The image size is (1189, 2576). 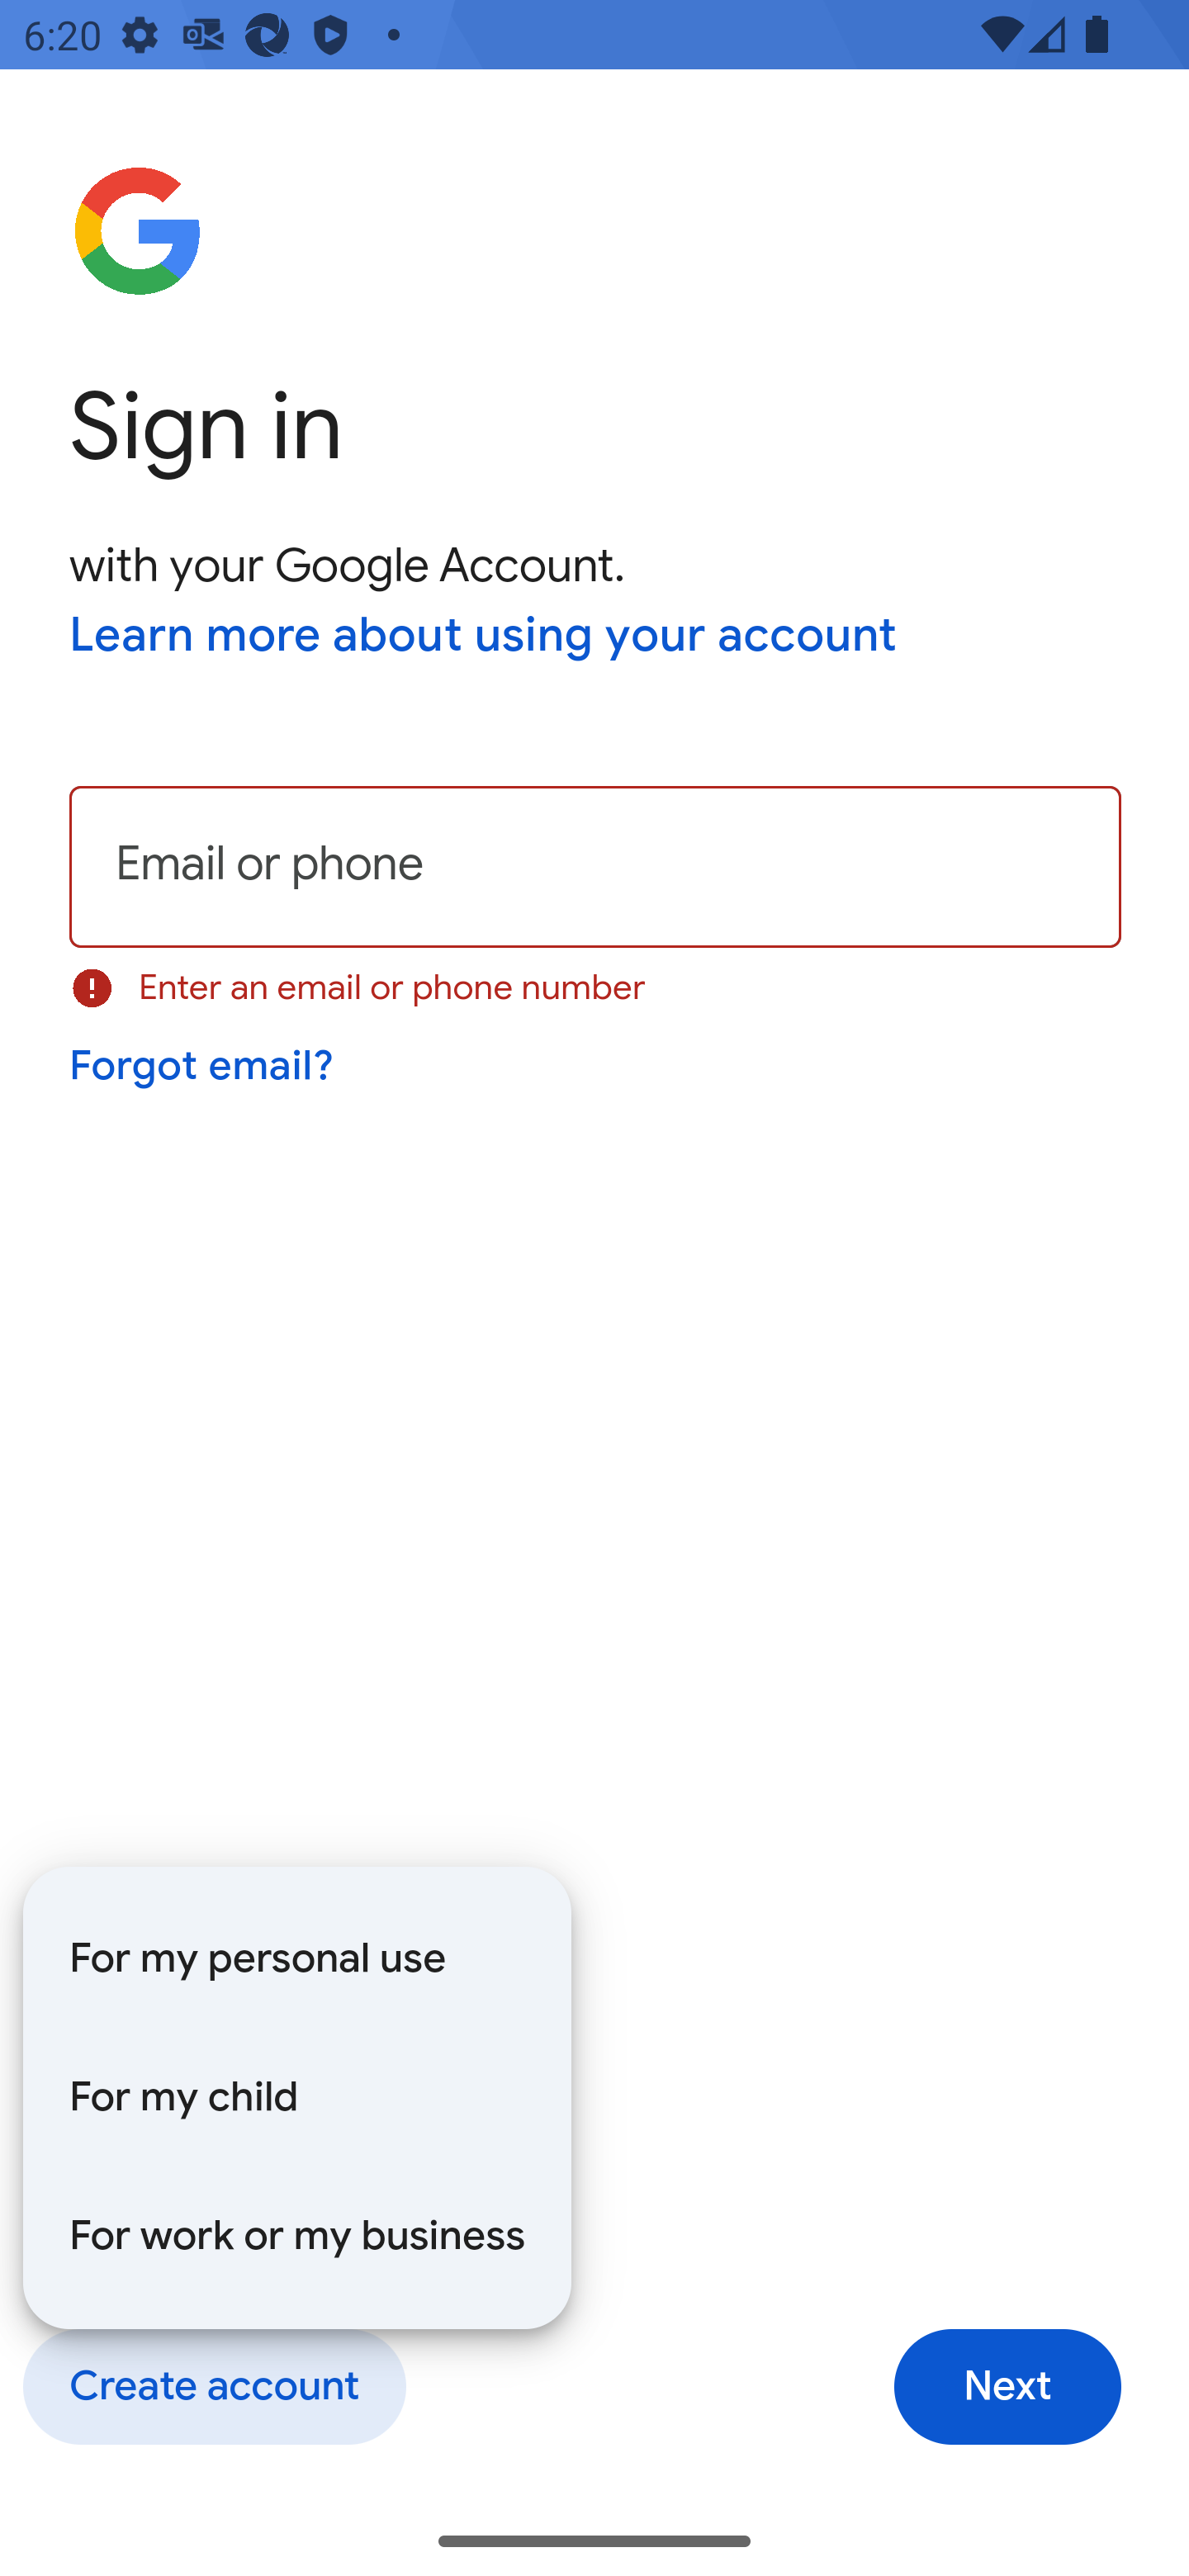 I want to click on Forgot email?, so click(x=203, y=1066).